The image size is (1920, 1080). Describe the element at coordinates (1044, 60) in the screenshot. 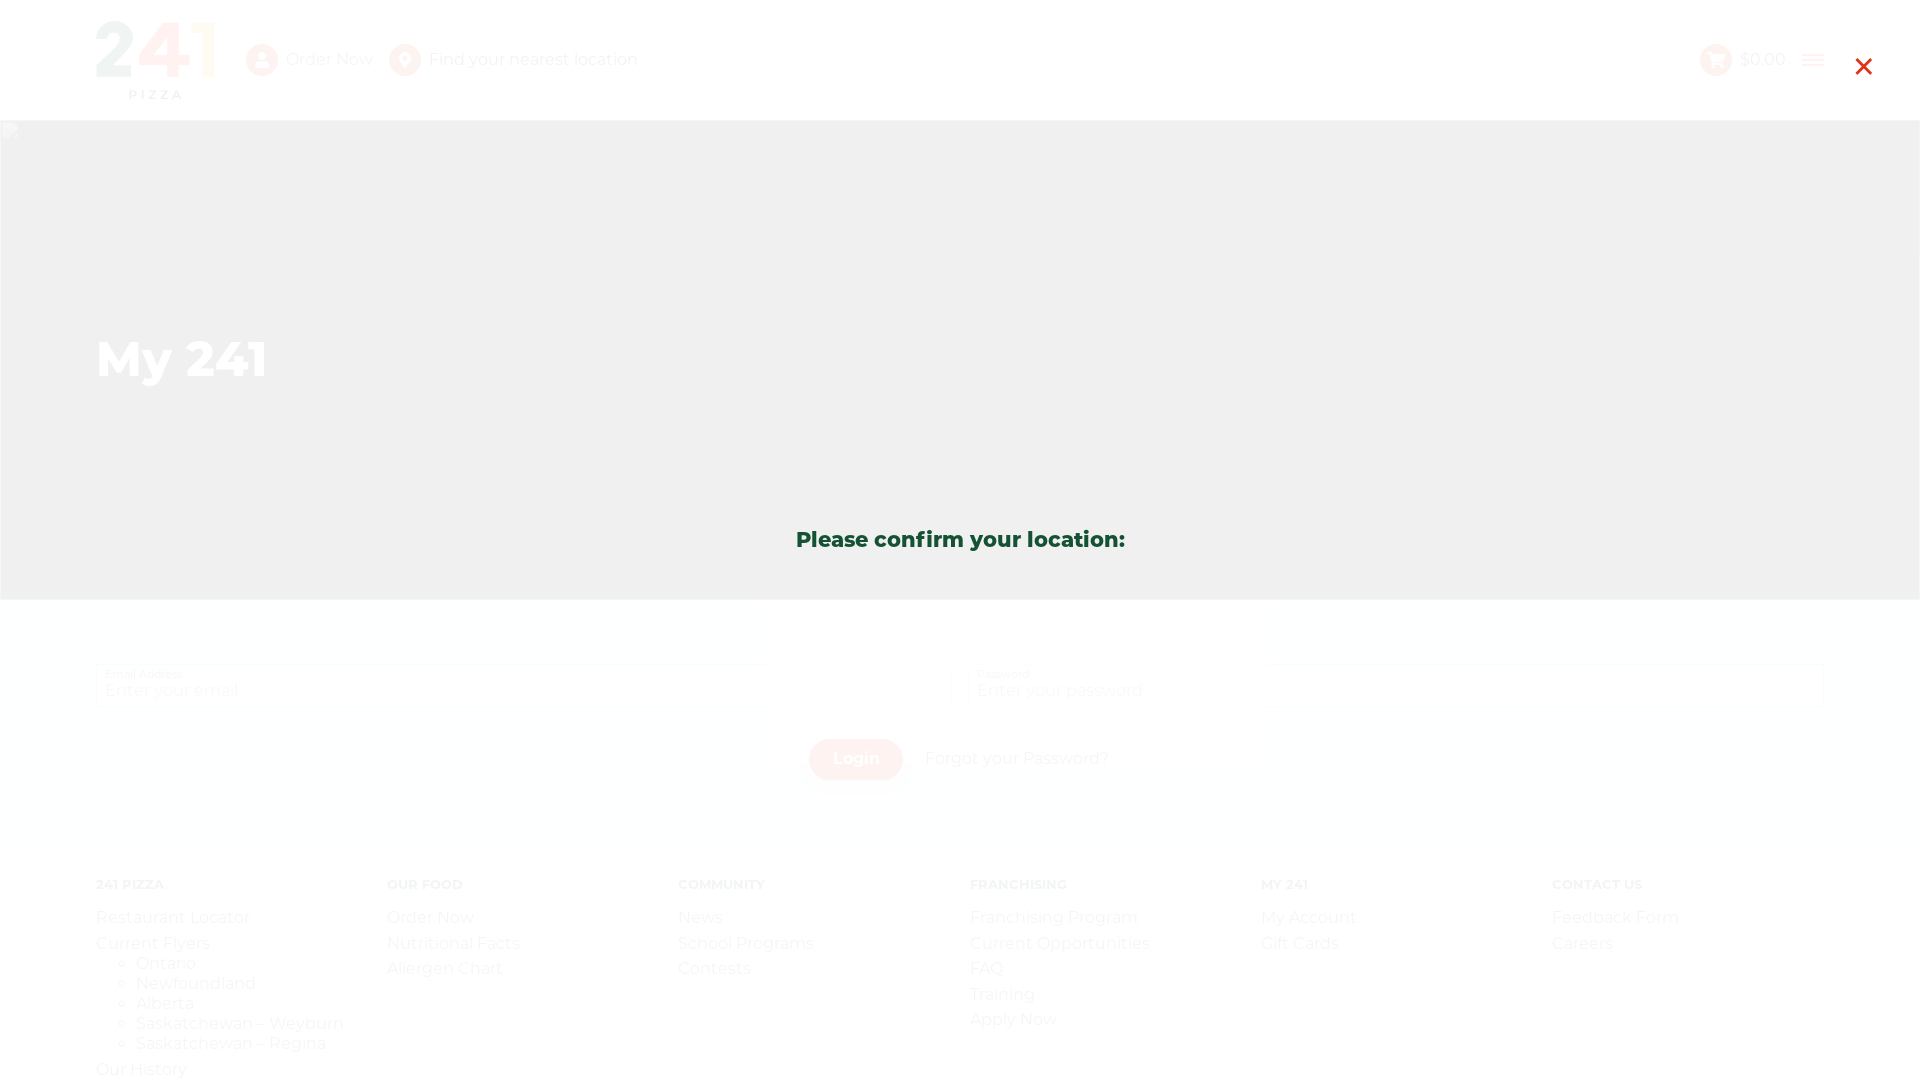

I see `Find your nearest location` at that location.